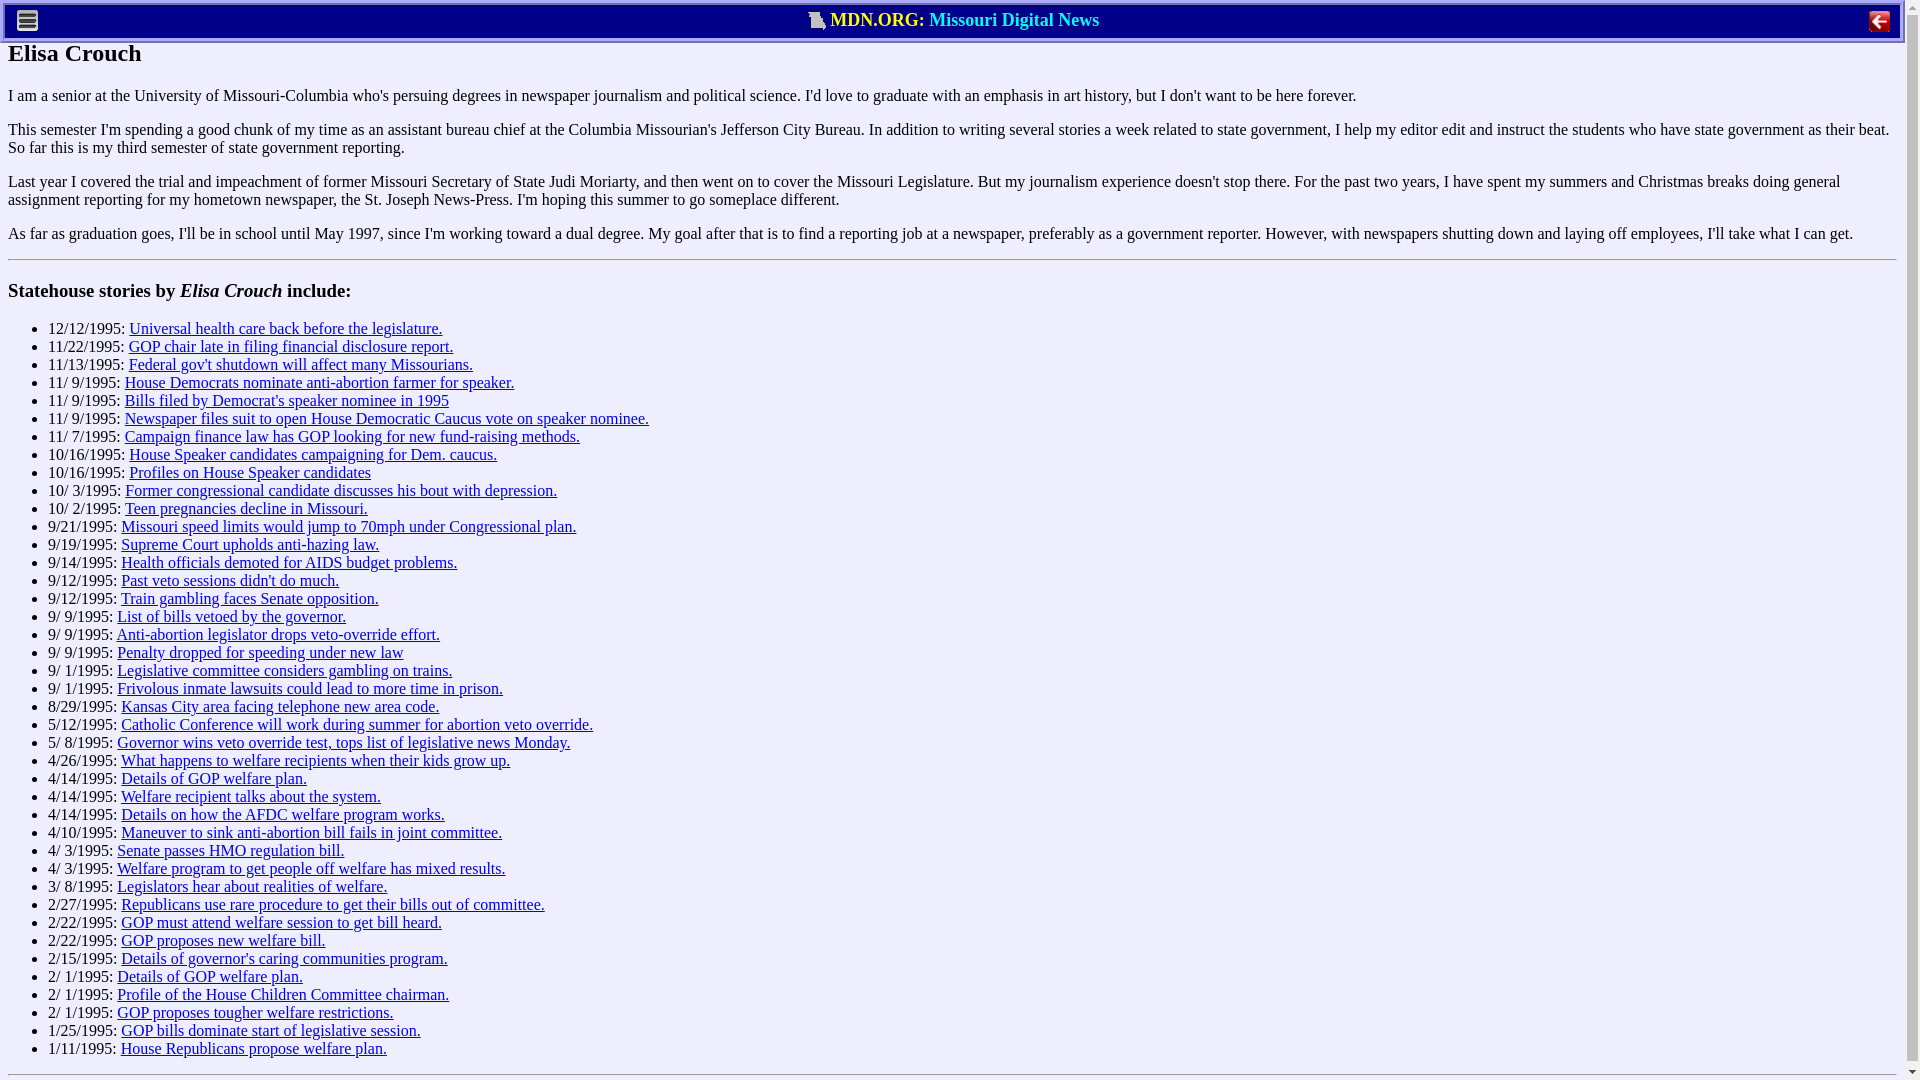  What do you see at coordinates (310, 688) in the screenshot?
I see `Frivolous inmate lawsuits could lead to more time in prison.` at bounding box center [310, 688].